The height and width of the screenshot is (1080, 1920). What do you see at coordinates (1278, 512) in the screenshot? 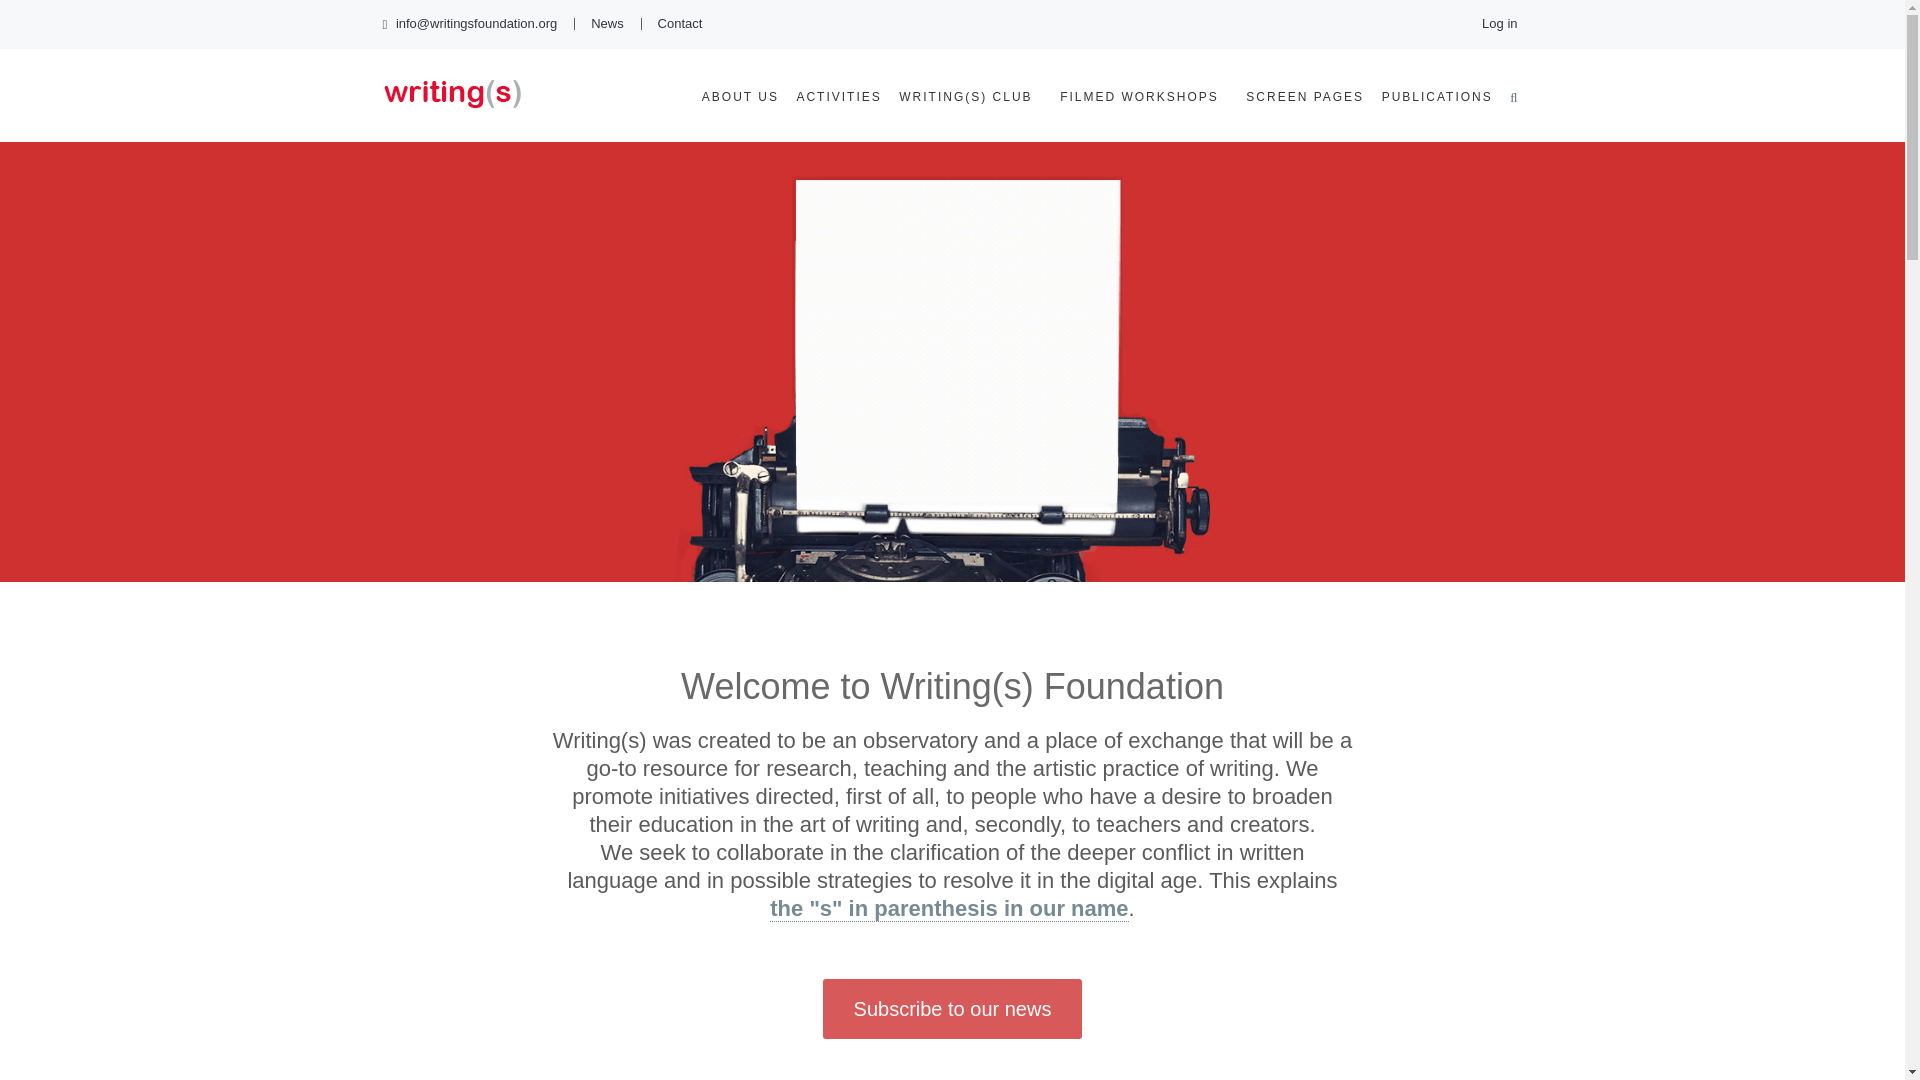
I see `Search` at bounding box center [1278, 512].